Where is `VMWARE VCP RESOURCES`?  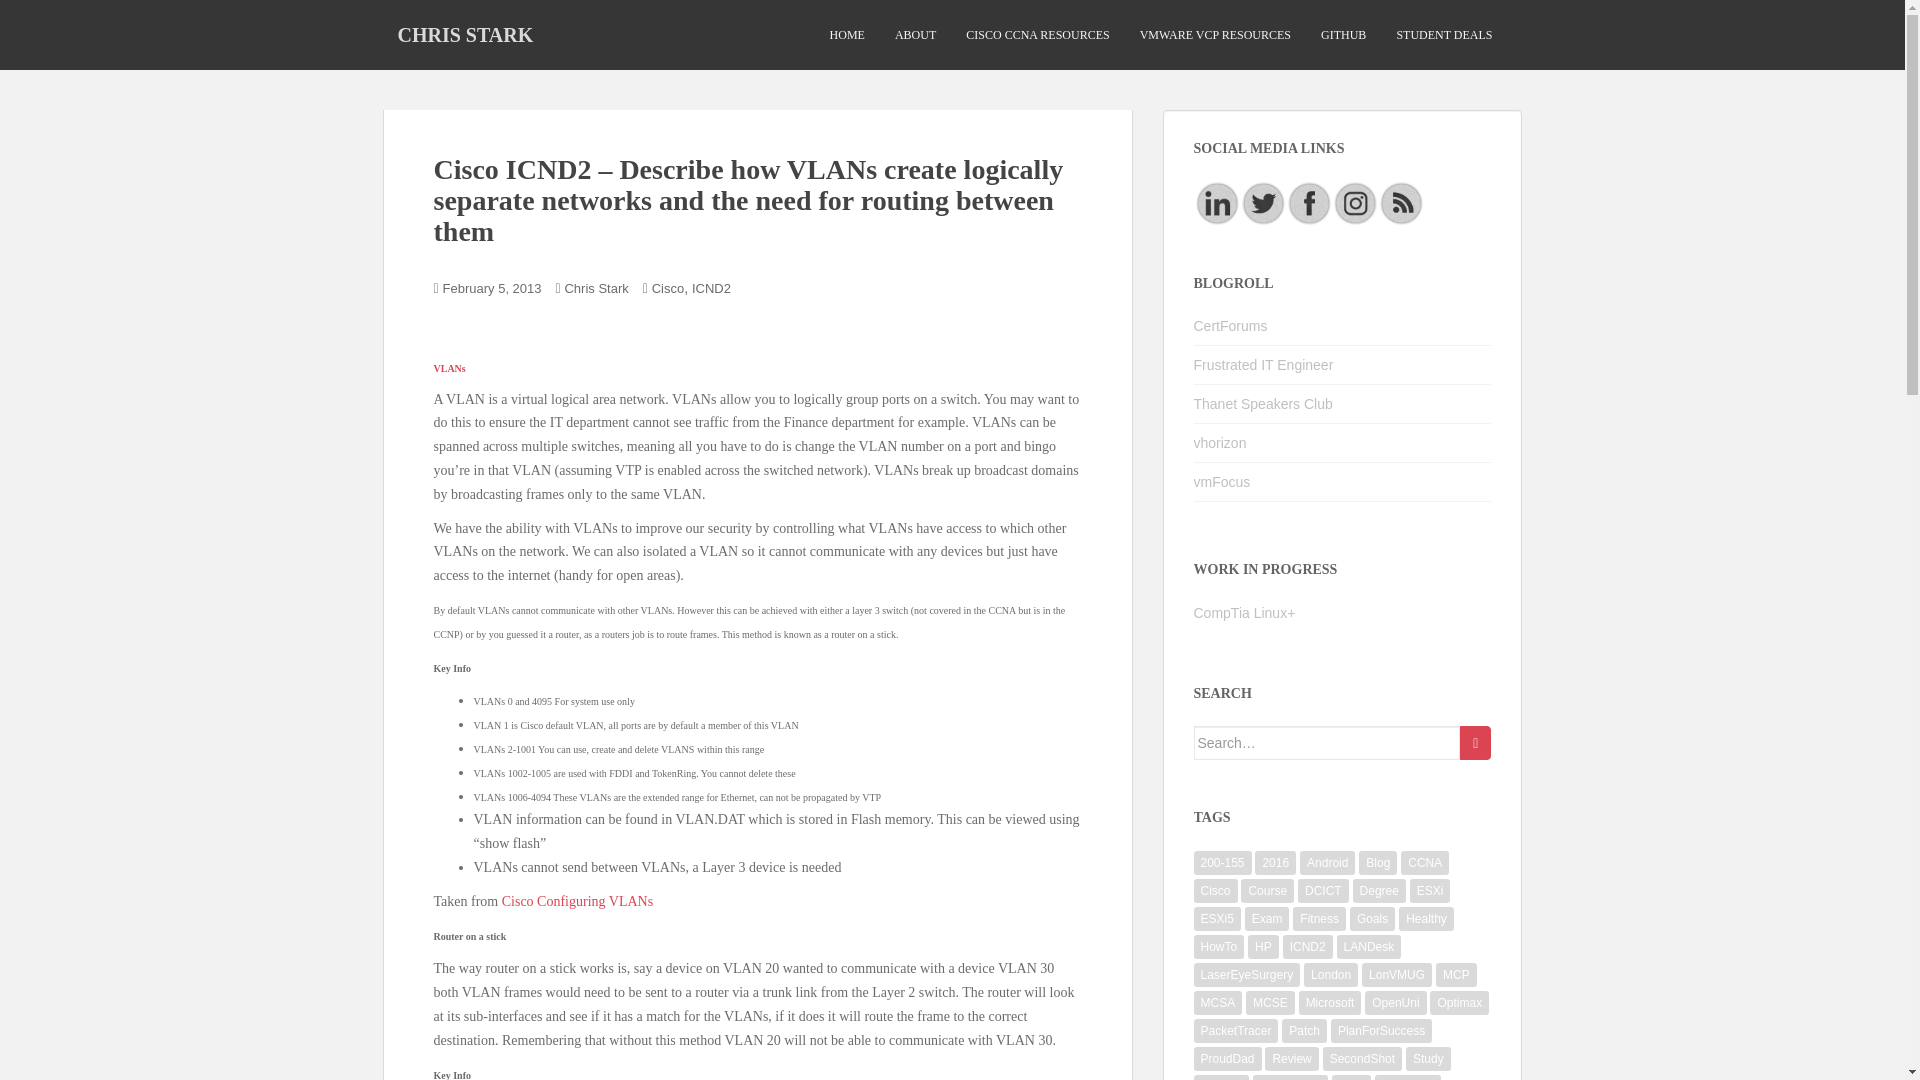
VMWARE VCP RESOURCES is located at coordinates (1215, 35).